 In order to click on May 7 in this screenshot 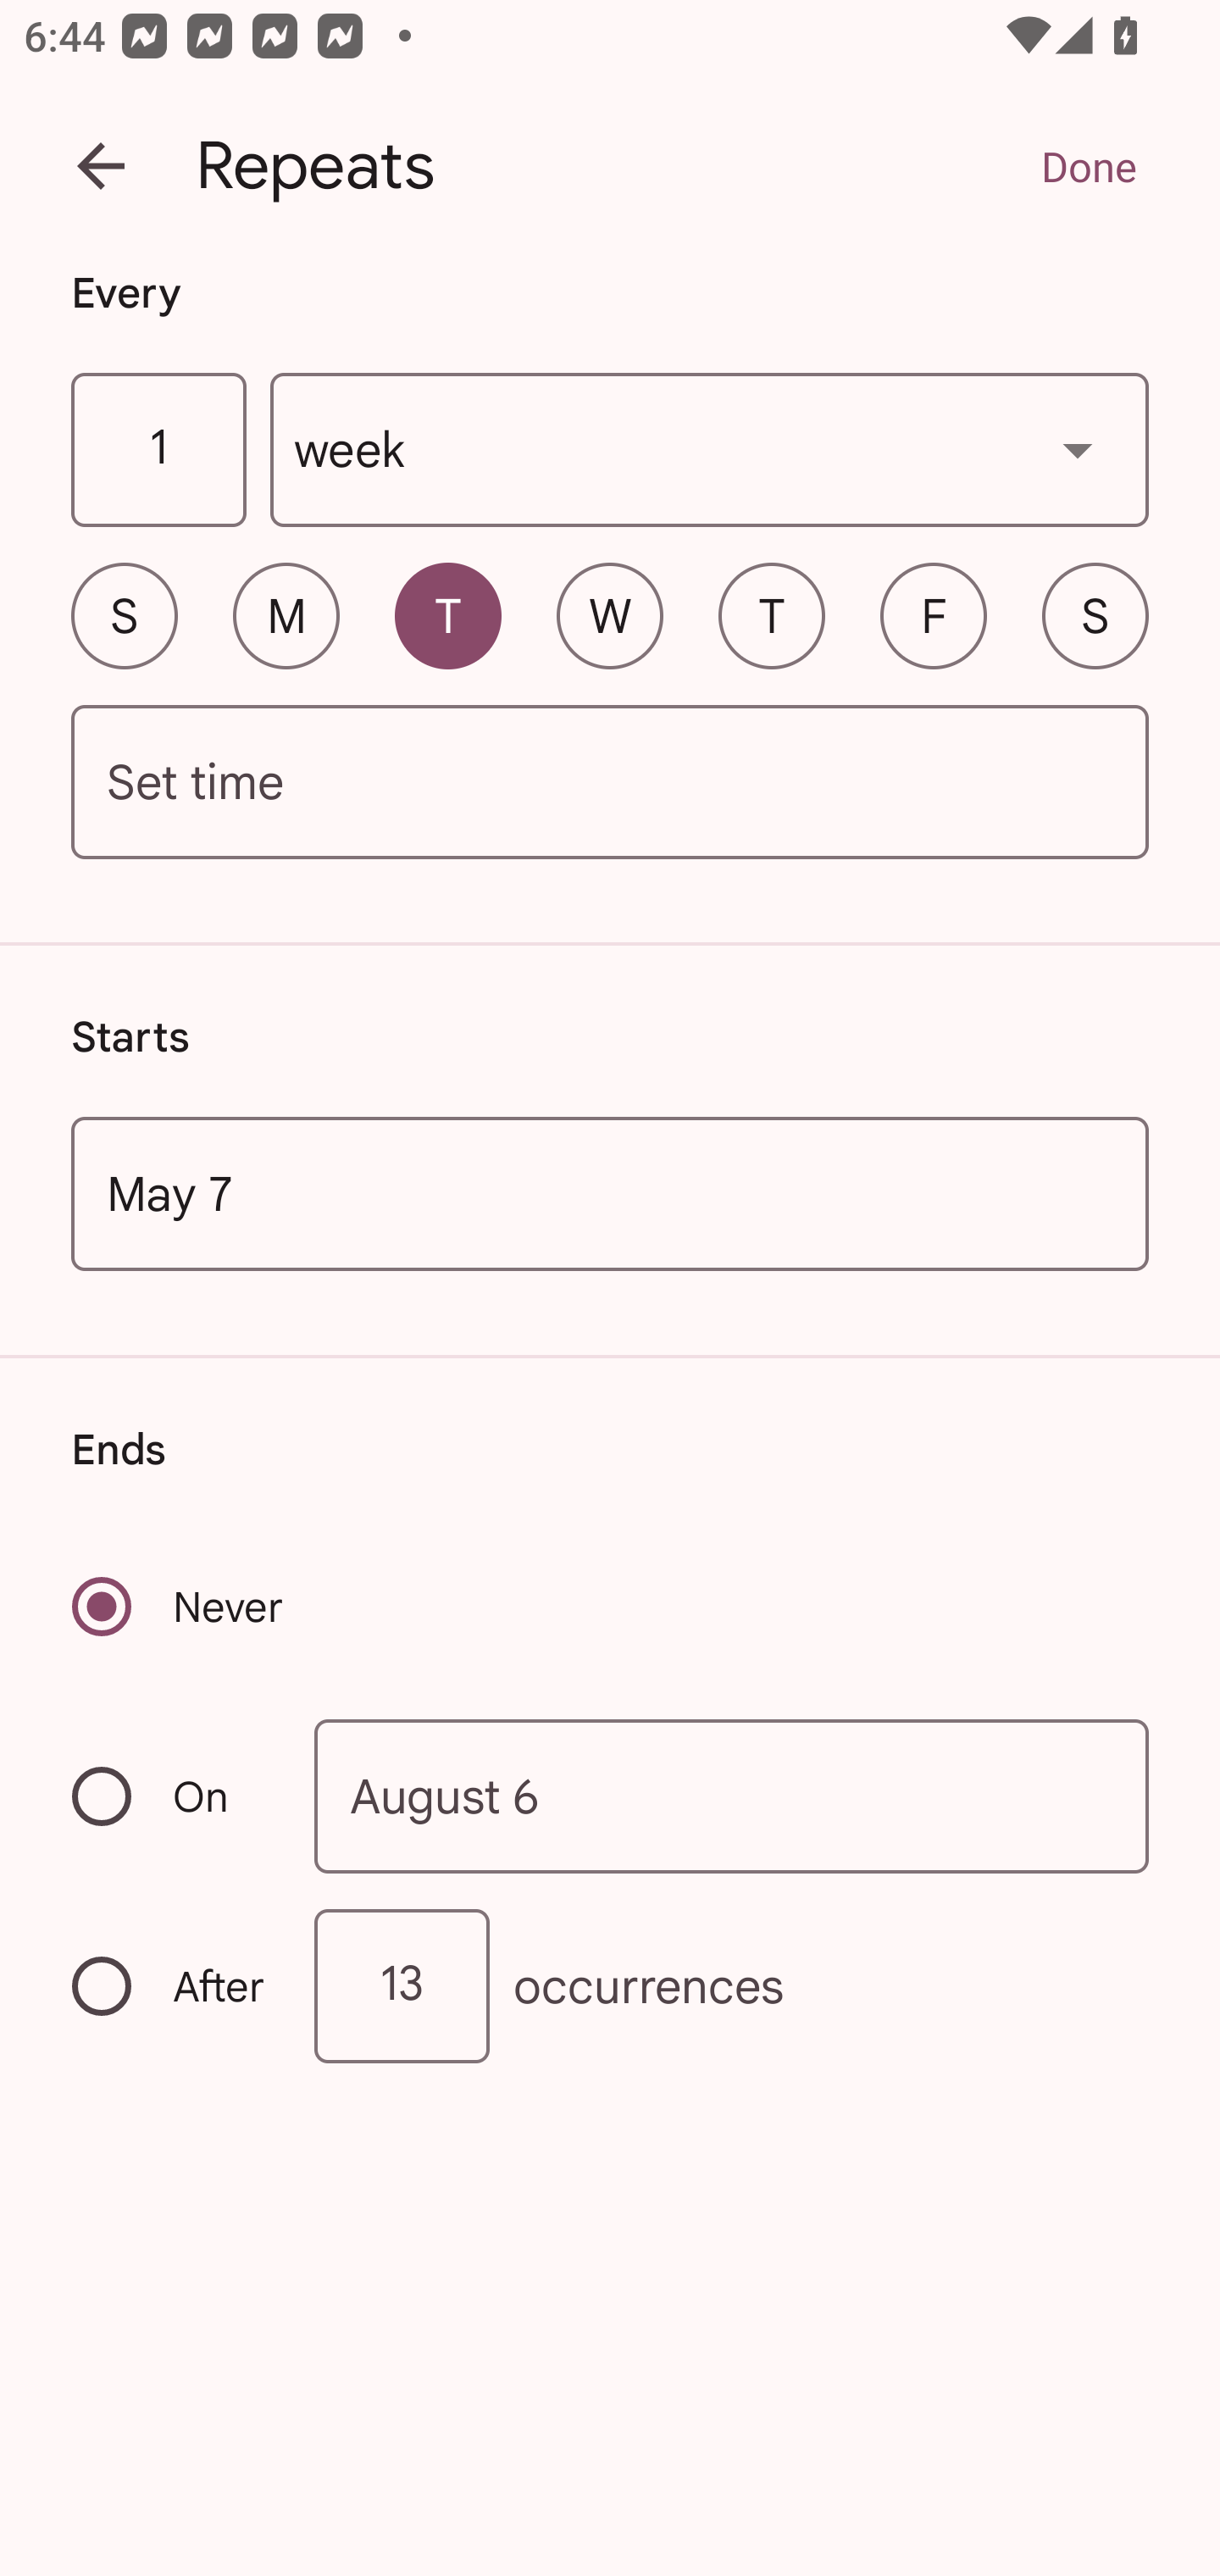, I will do `click(610, 1193)`.